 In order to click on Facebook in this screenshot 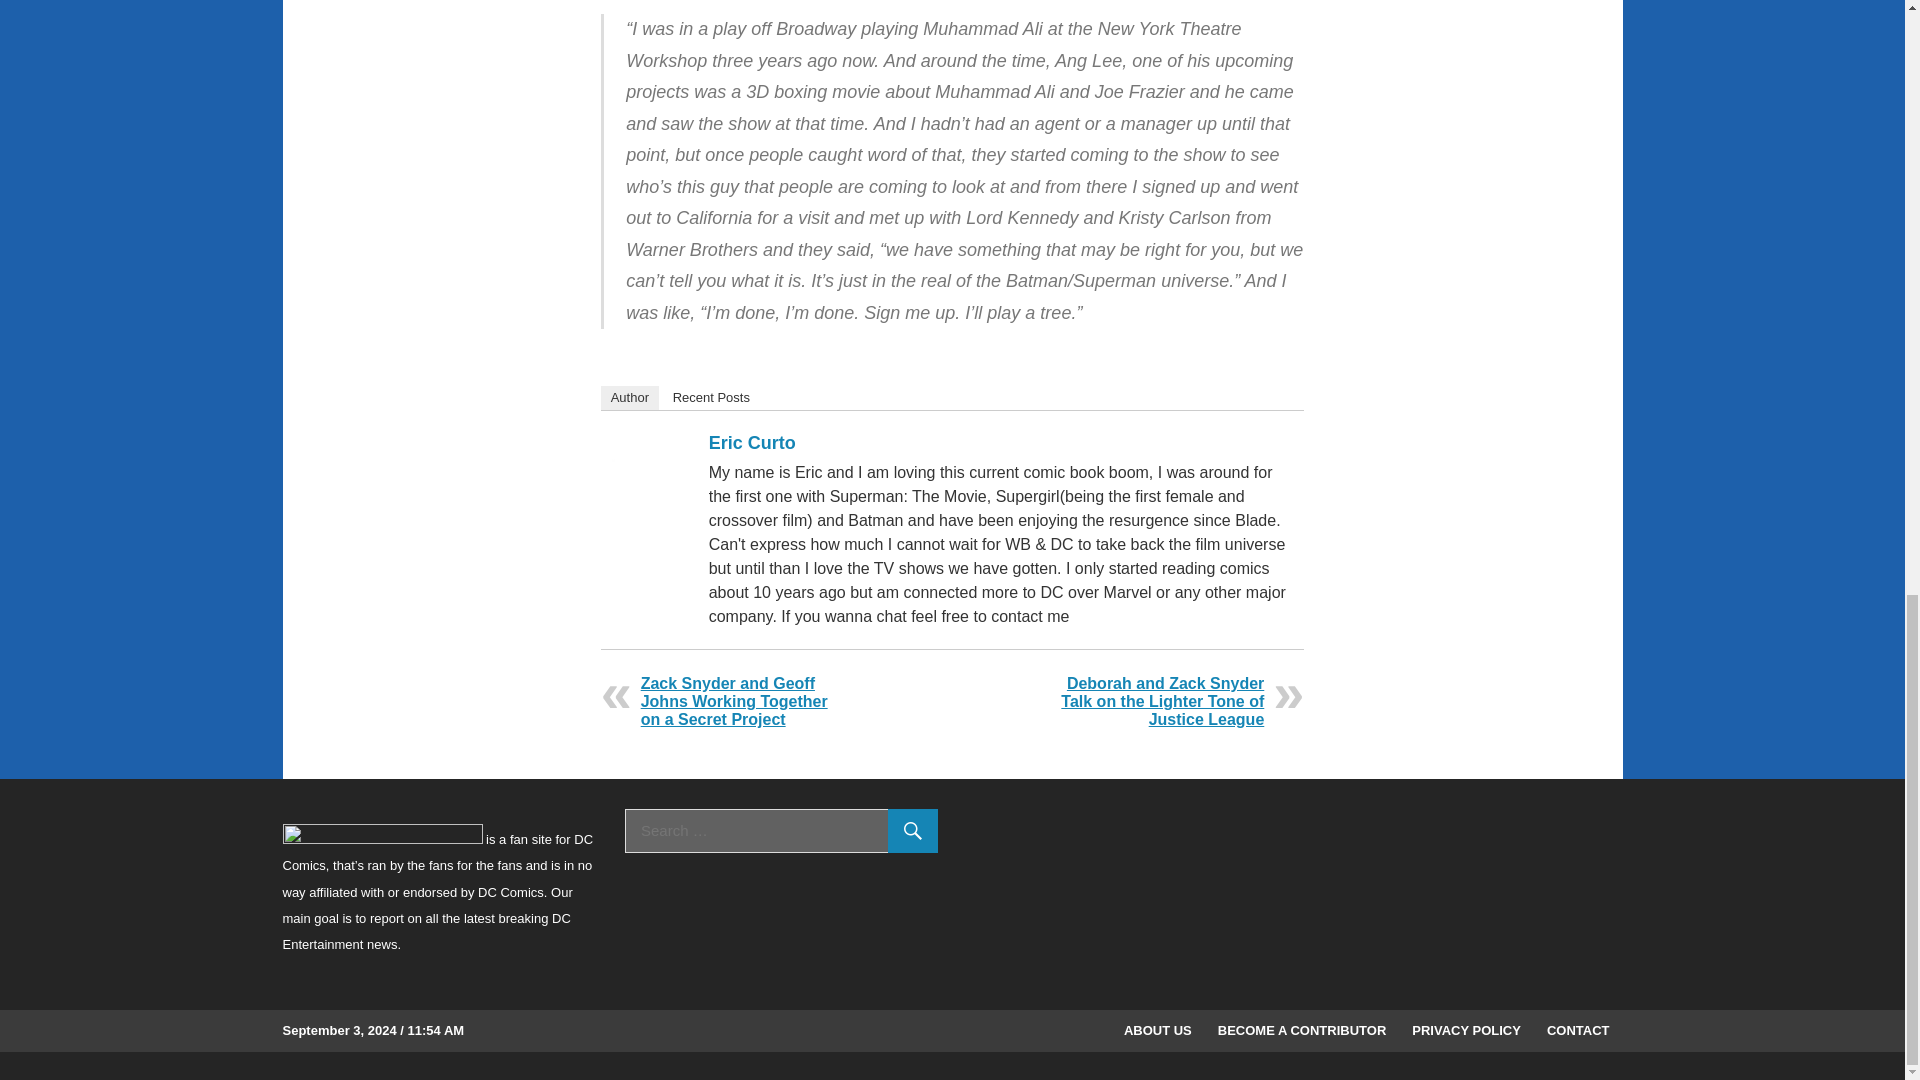, I will do `click(1252, 447)`.